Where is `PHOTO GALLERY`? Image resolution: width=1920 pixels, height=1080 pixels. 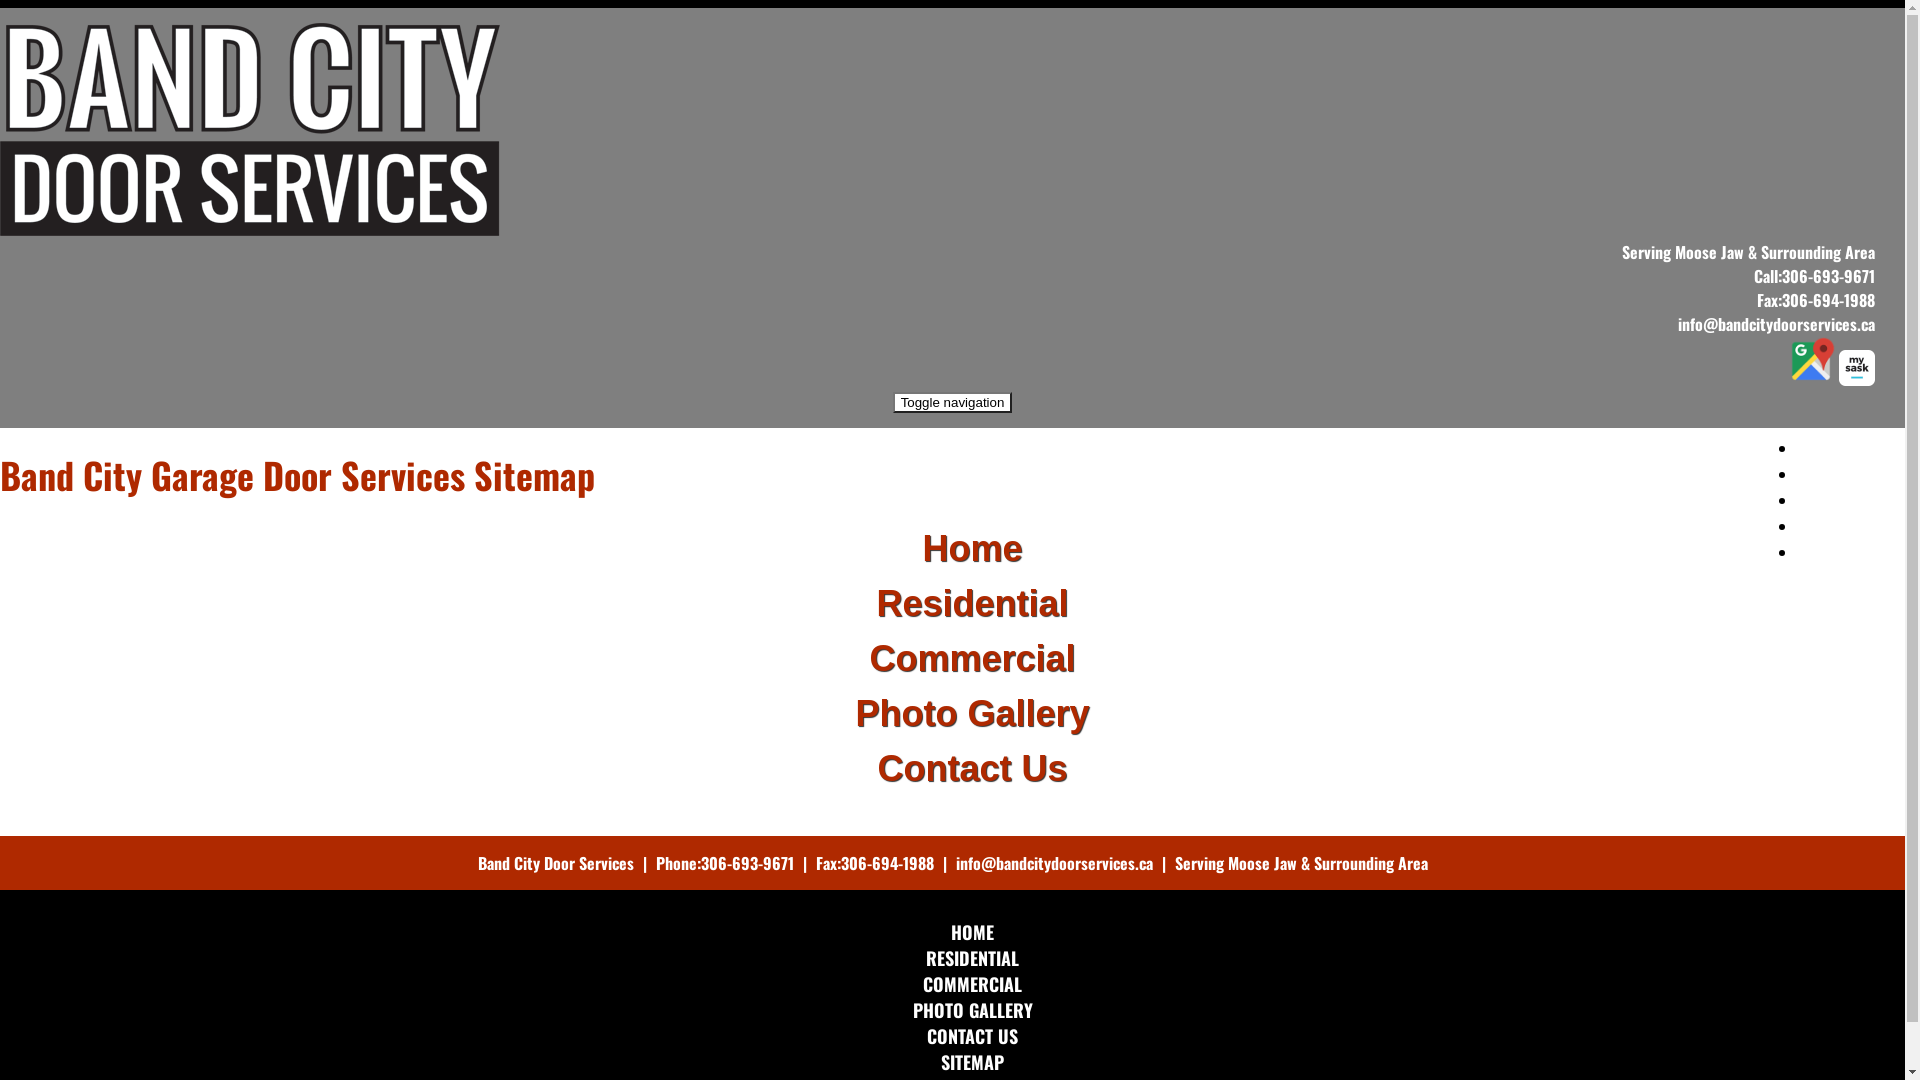 PHOTO GALLERY is located at coordinates (1851, 524).